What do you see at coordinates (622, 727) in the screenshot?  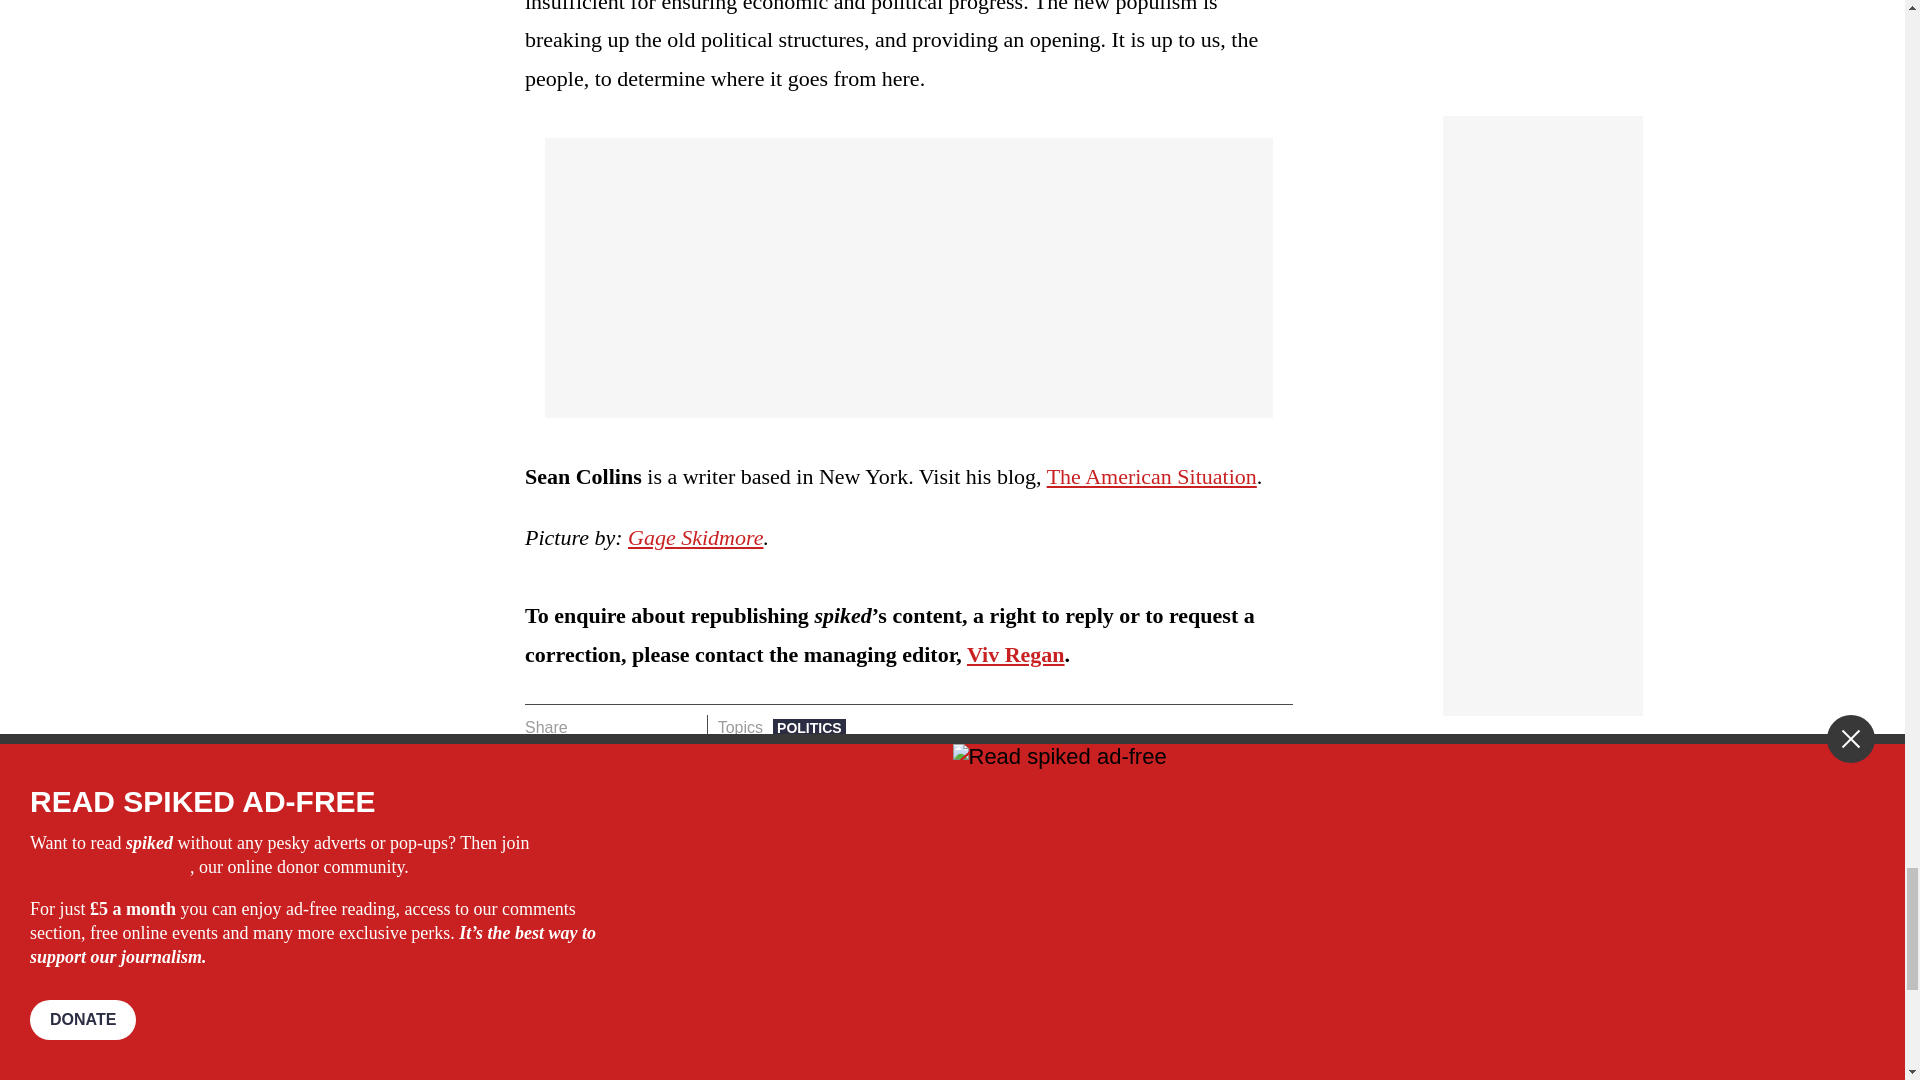 I see `Share on Twitter` at bounding box center [622, 727].